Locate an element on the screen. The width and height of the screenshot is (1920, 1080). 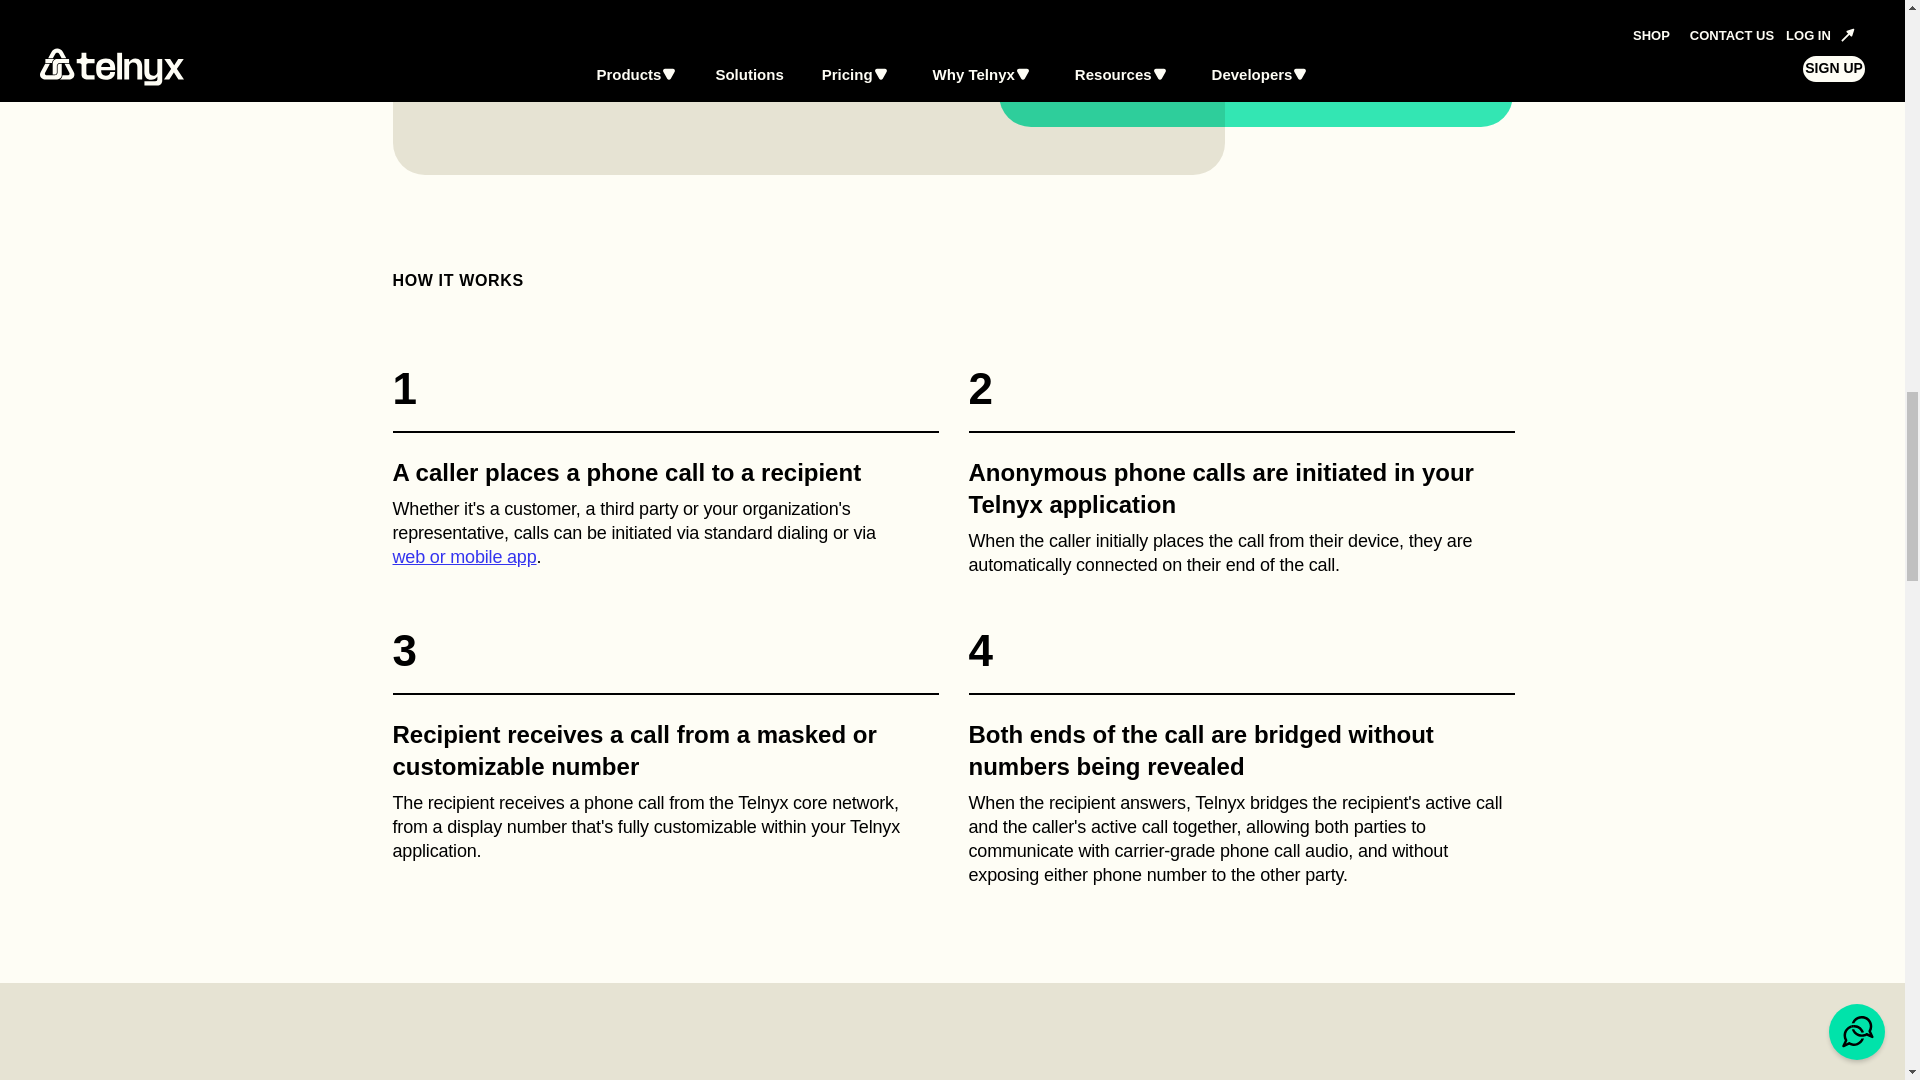
Phone number masking - How It Works 3 is located at coordinates (664, 756).